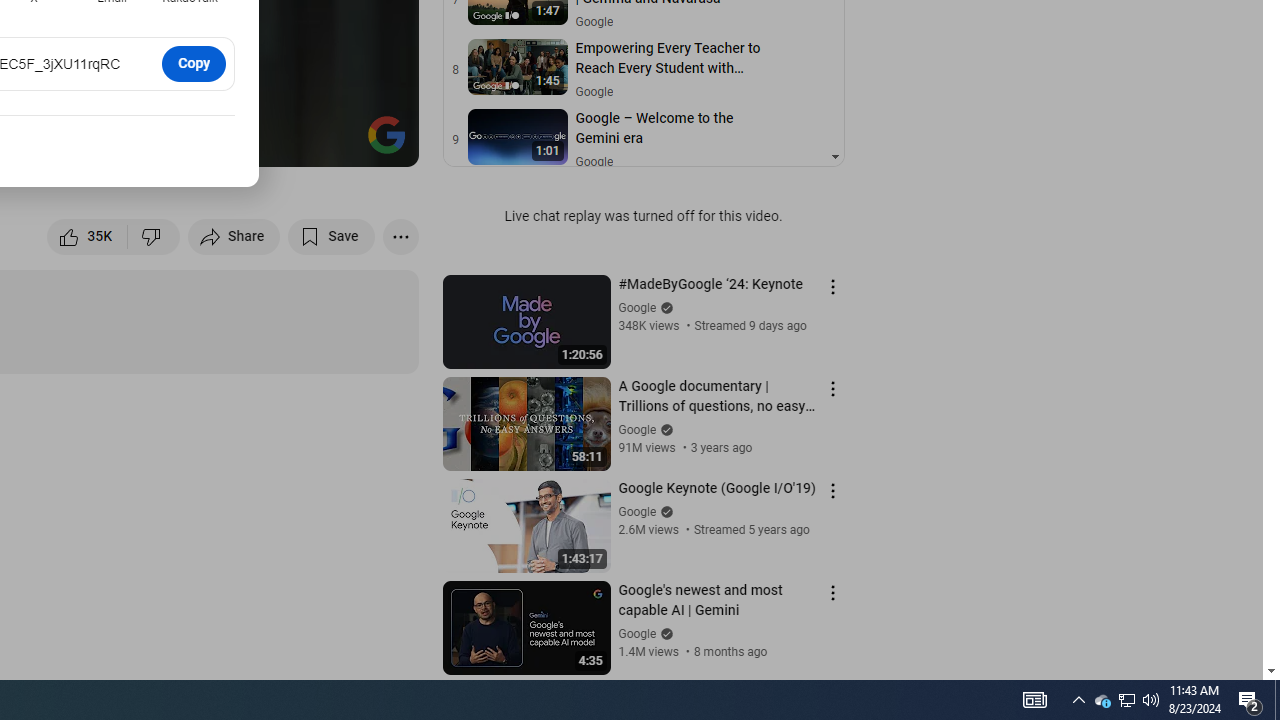  I want to click on Theater mode (t), so click(334, 142).